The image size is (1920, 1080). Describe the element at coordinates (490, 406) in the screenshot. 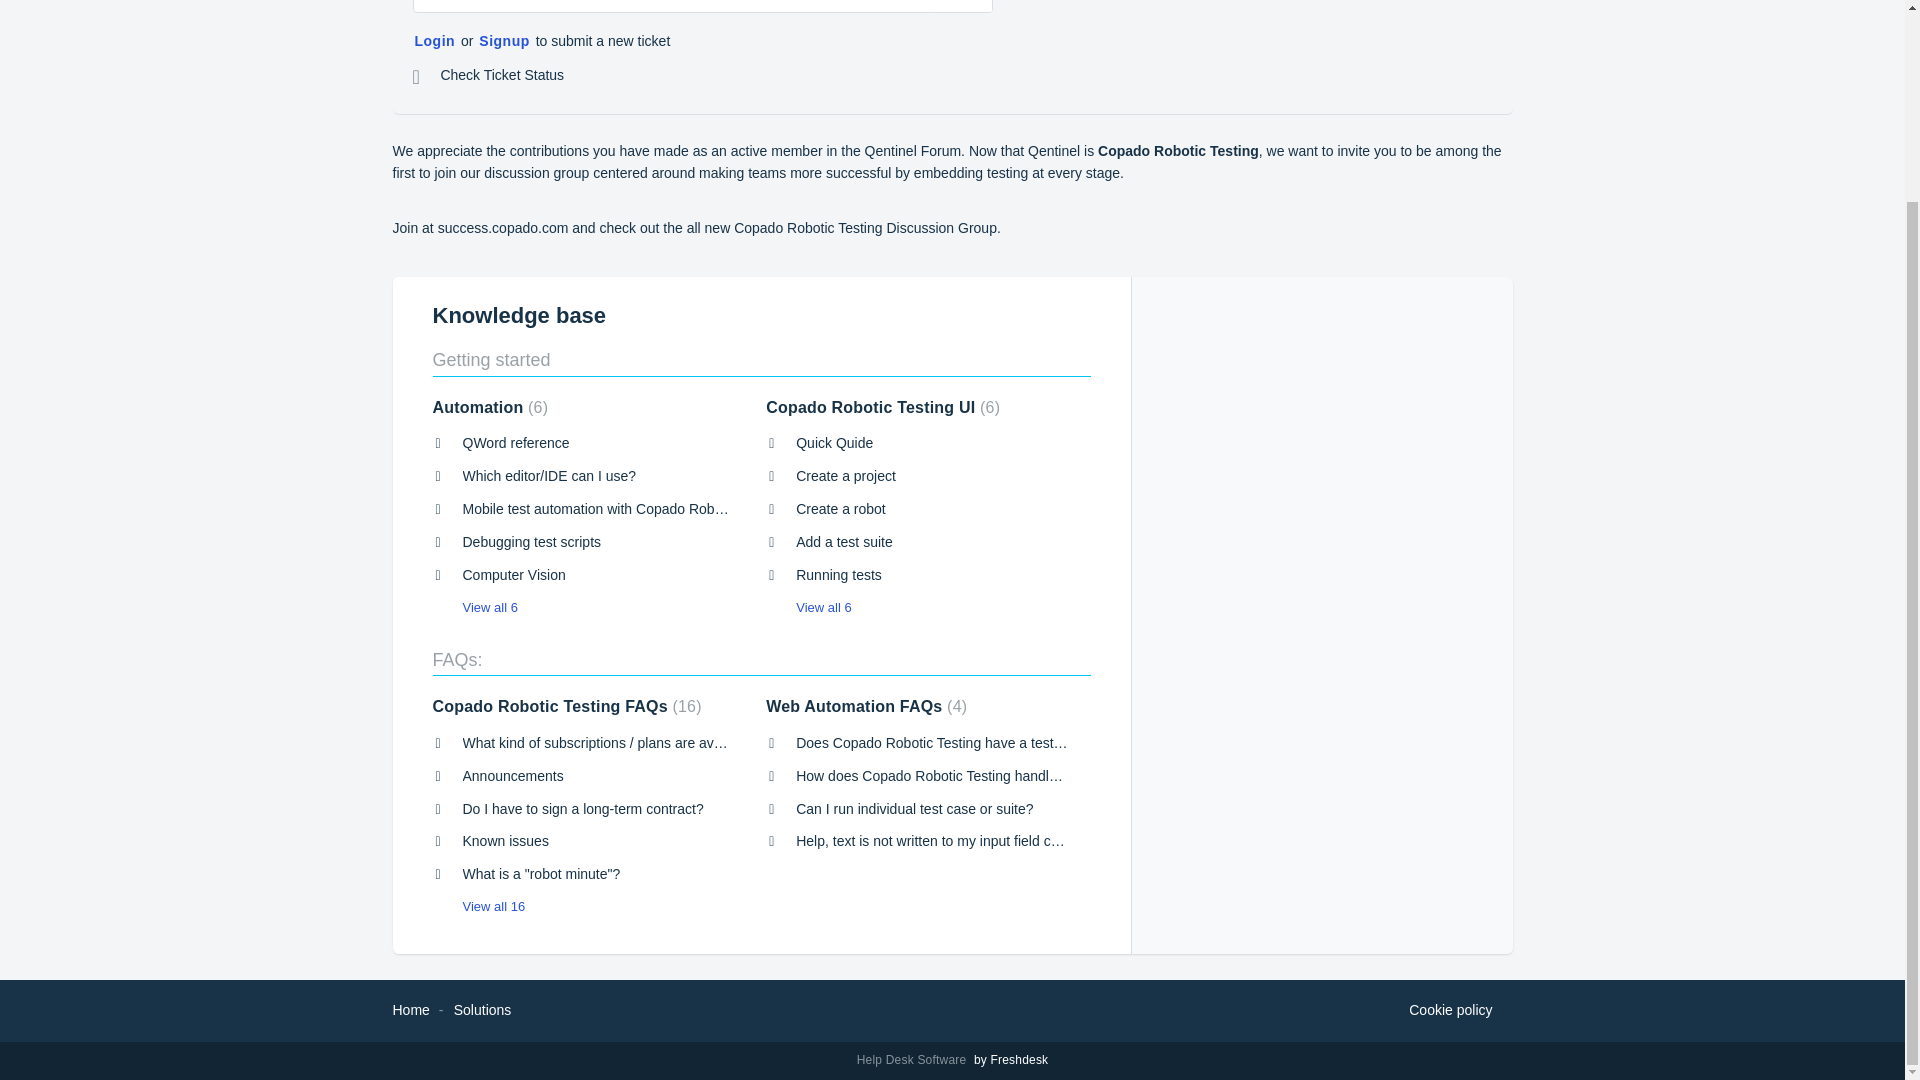

I see `Automation` at that location.